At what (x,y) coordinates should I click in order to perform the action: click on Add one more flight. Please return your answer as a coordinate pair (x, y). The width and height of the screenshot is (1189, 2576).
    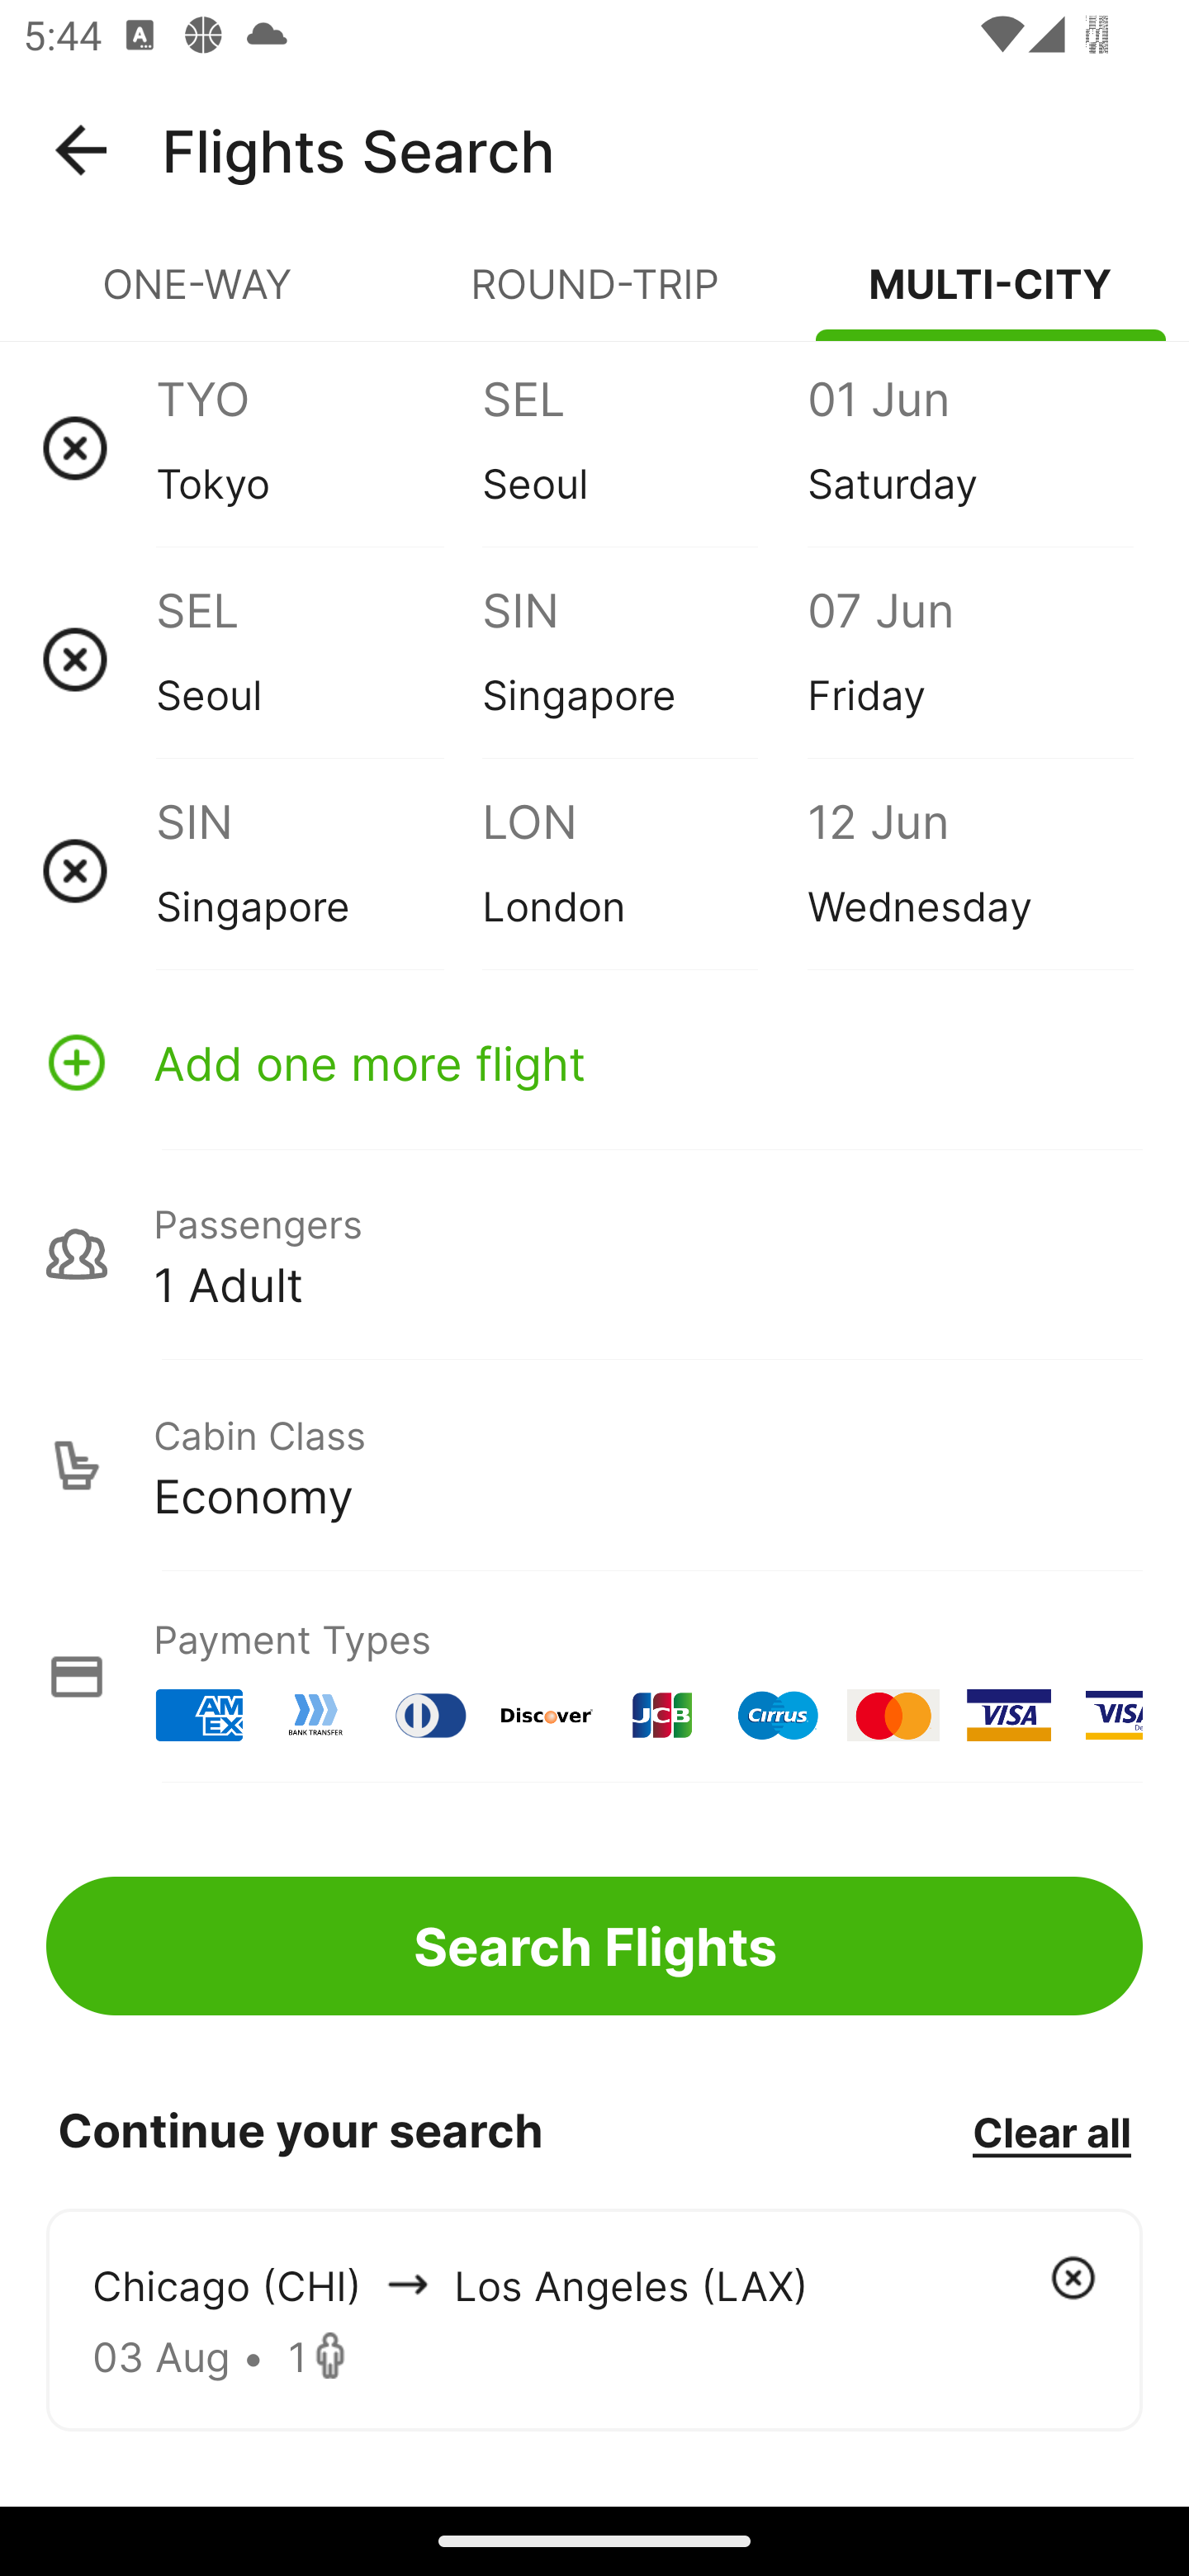
    Looking at the image, I should click on (594, 1062).